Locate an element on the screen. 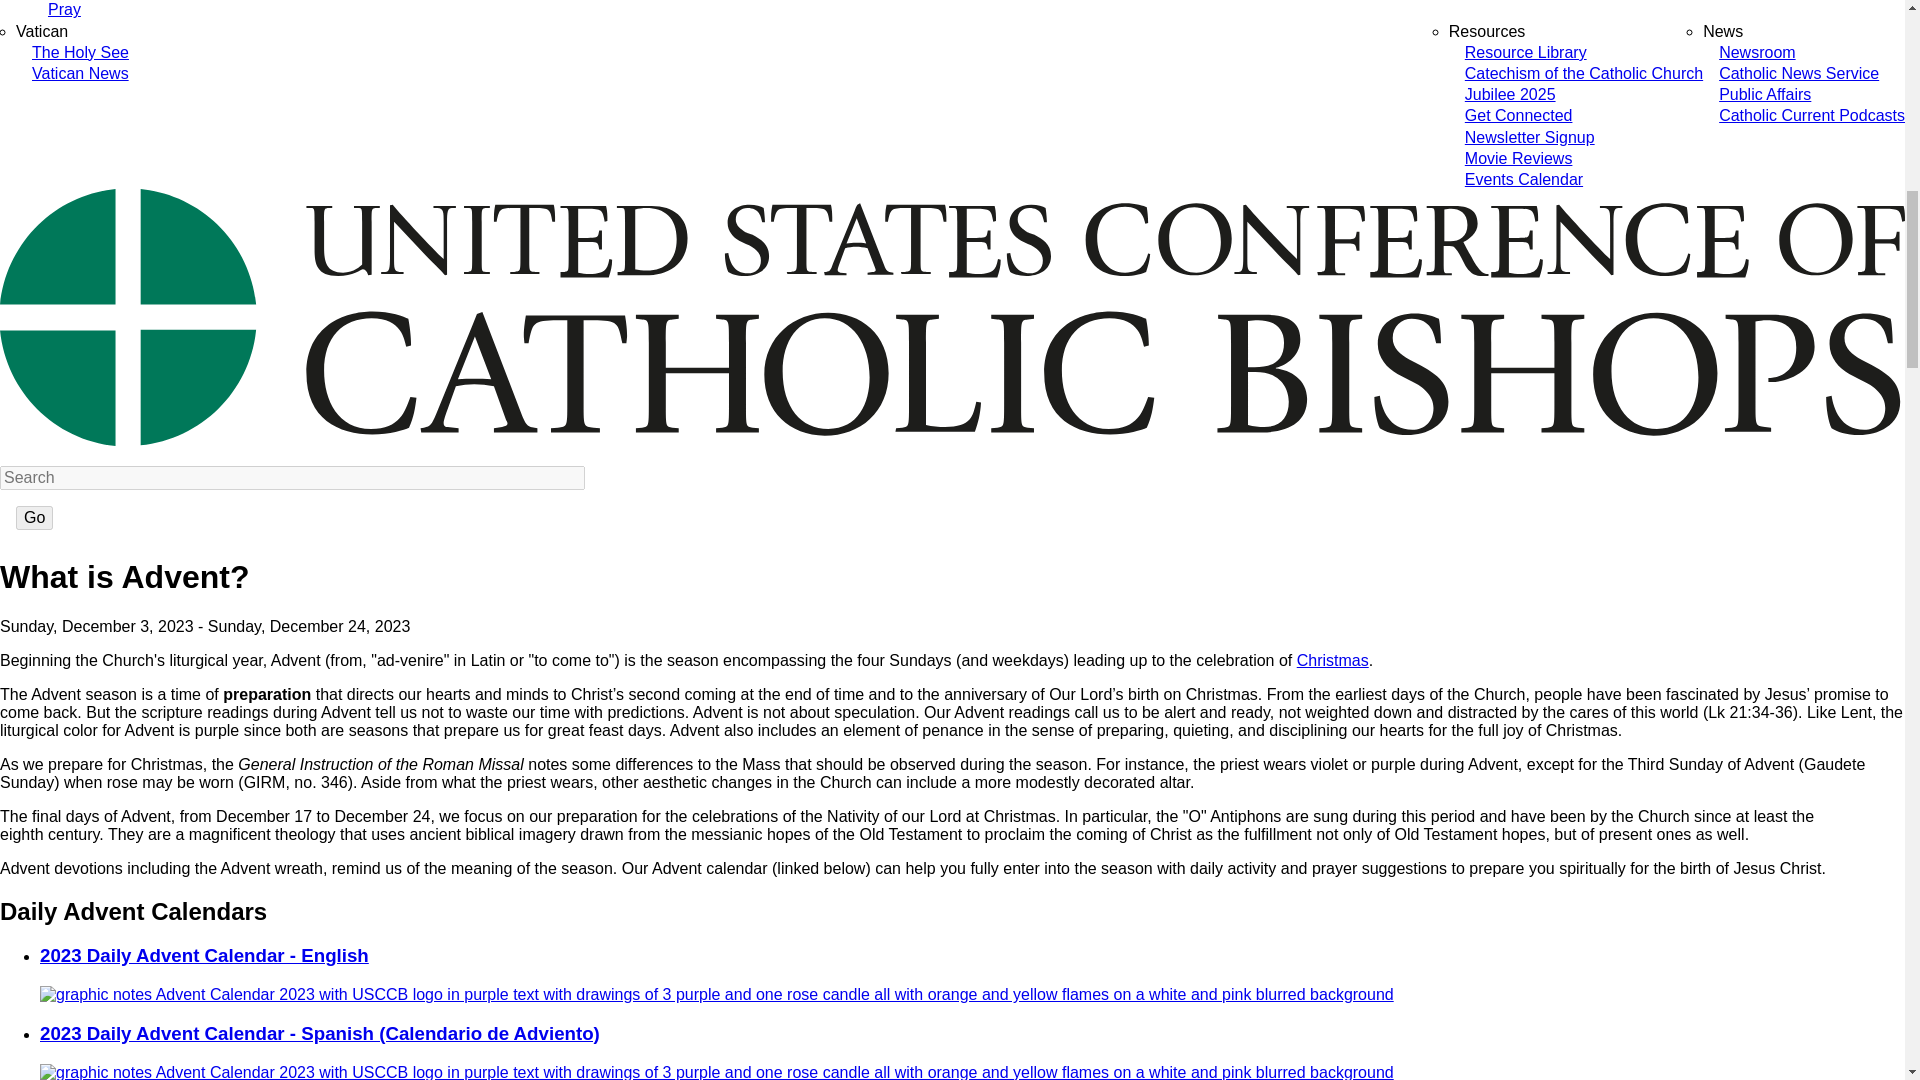 This screenshot has height=1080, width=1920. Link to USCCB Jubilee 2025  is located at coordinates (1510, 94).